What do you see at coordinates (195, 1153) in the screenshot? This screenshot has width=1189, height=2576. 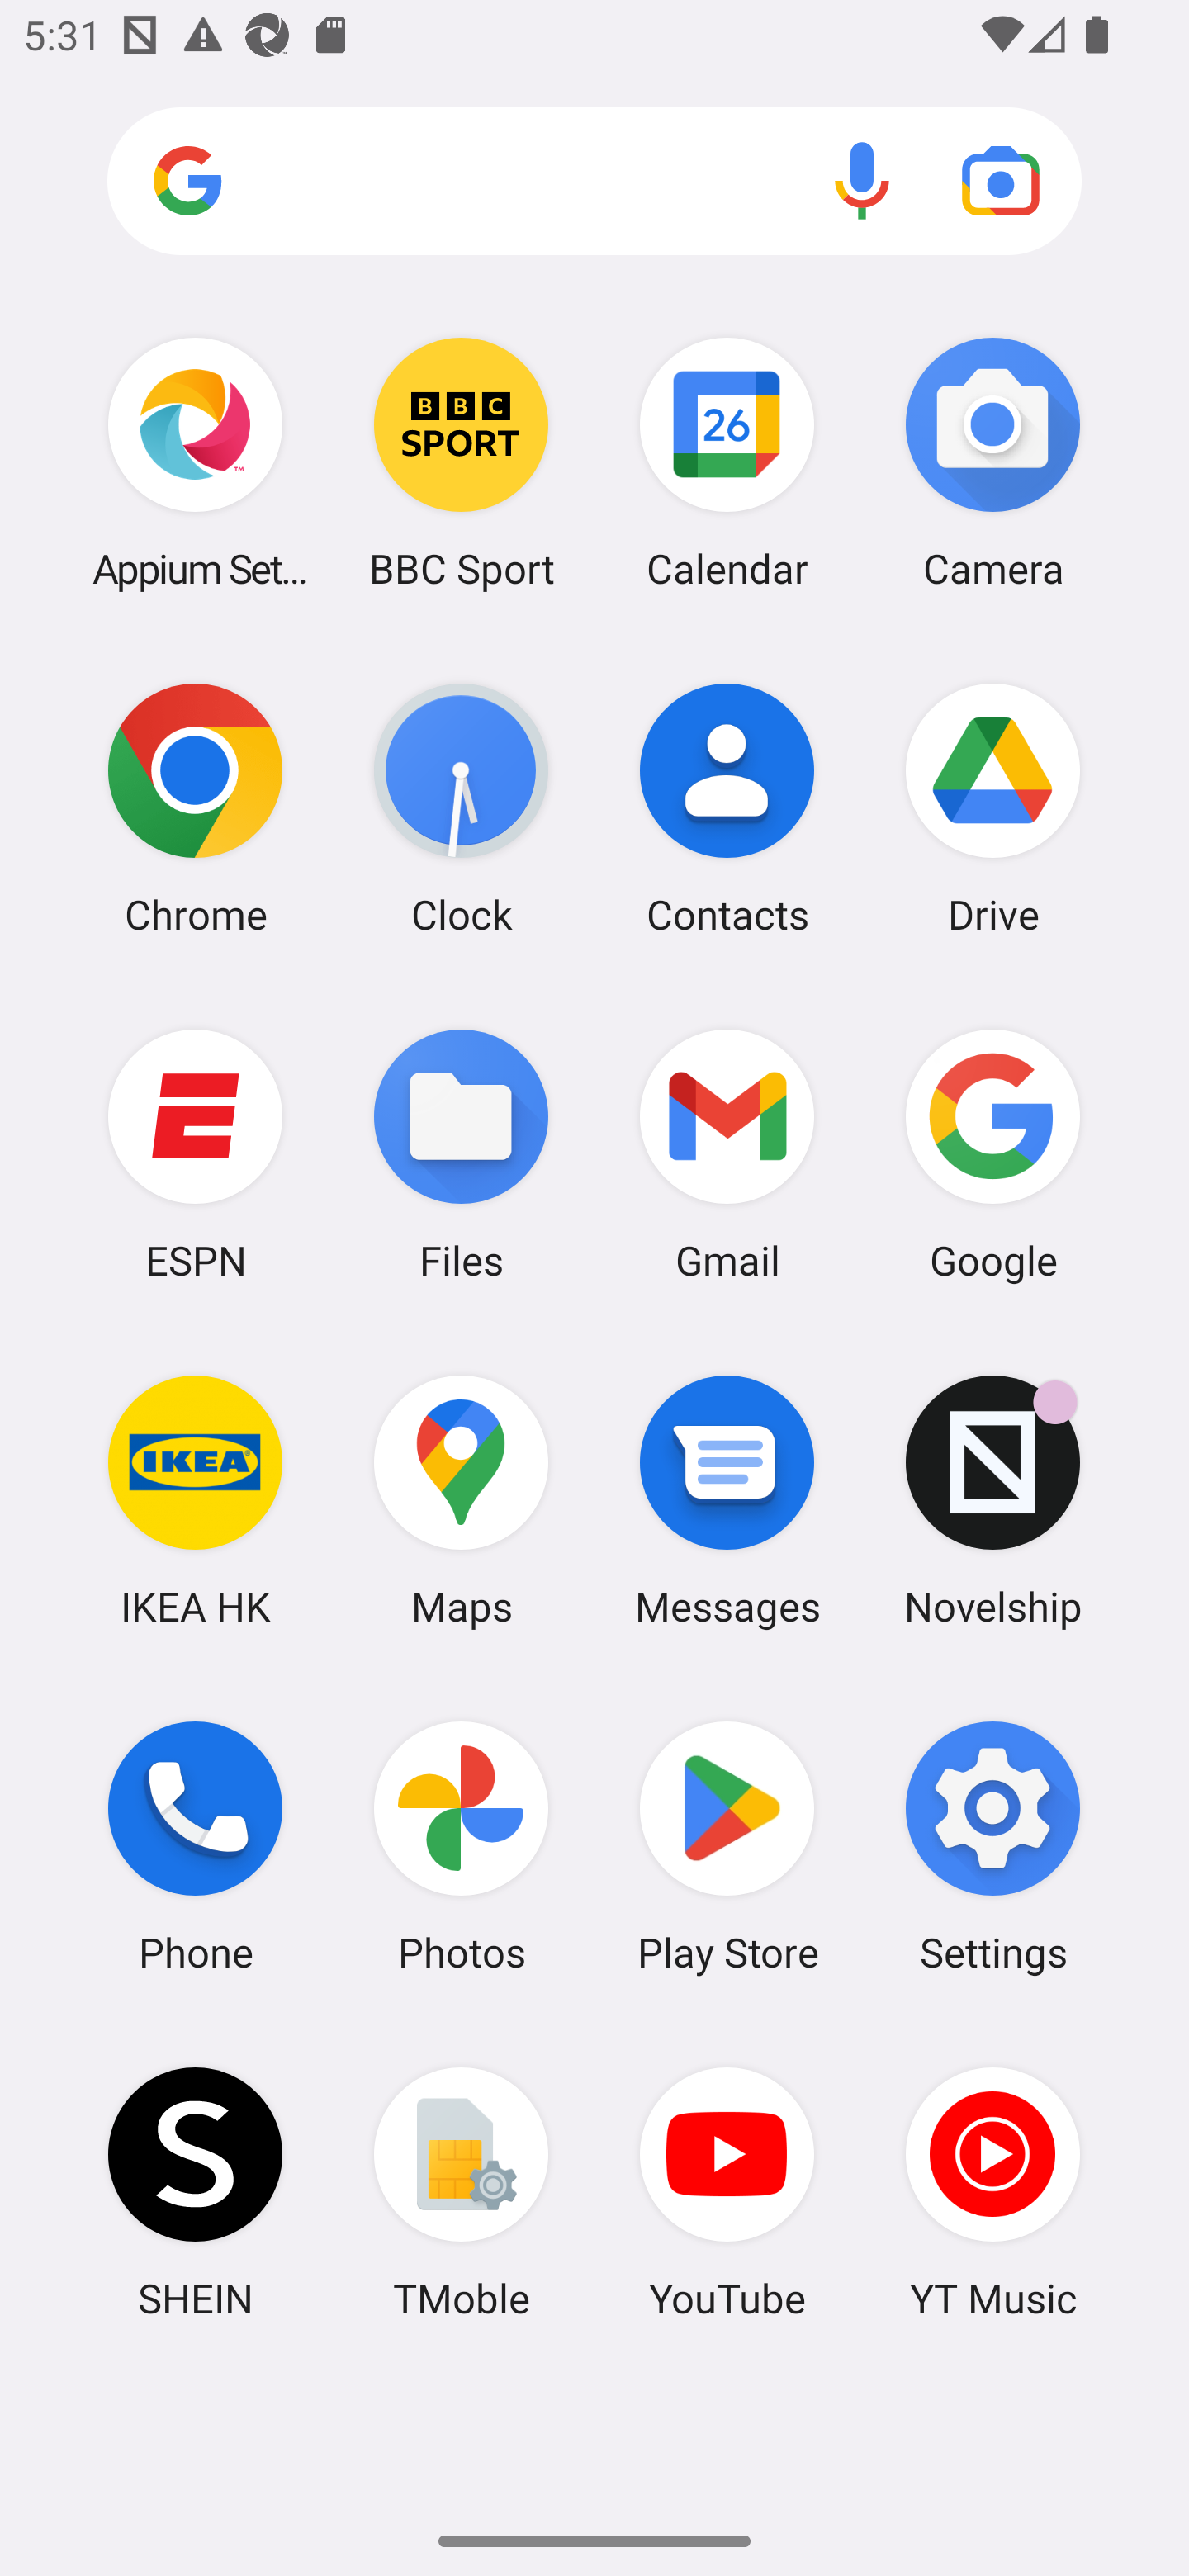 I see `ESPN` at bounding box center [195, 1153].